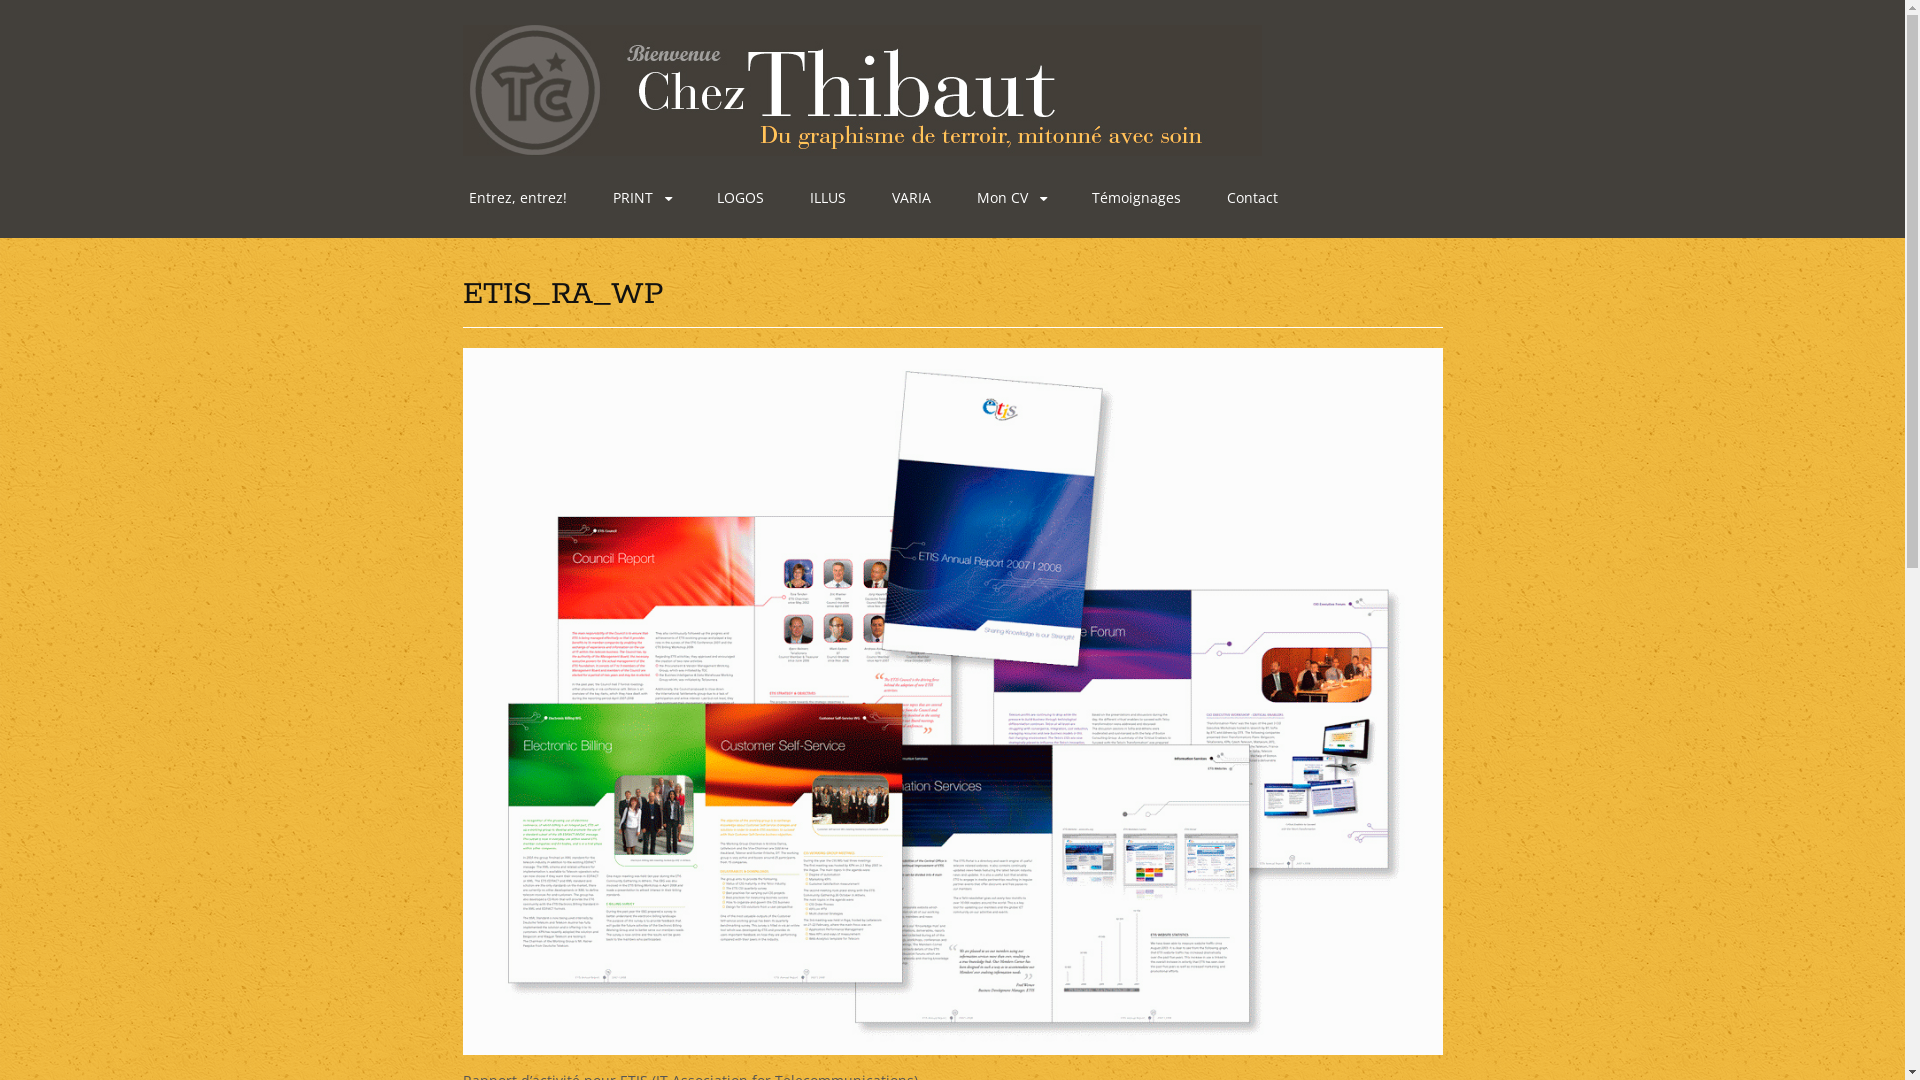 The image size is (1920, 1080). Describe the element at coordinates (1010, 198) in the screenshot. I see `Mon CV` at that location.